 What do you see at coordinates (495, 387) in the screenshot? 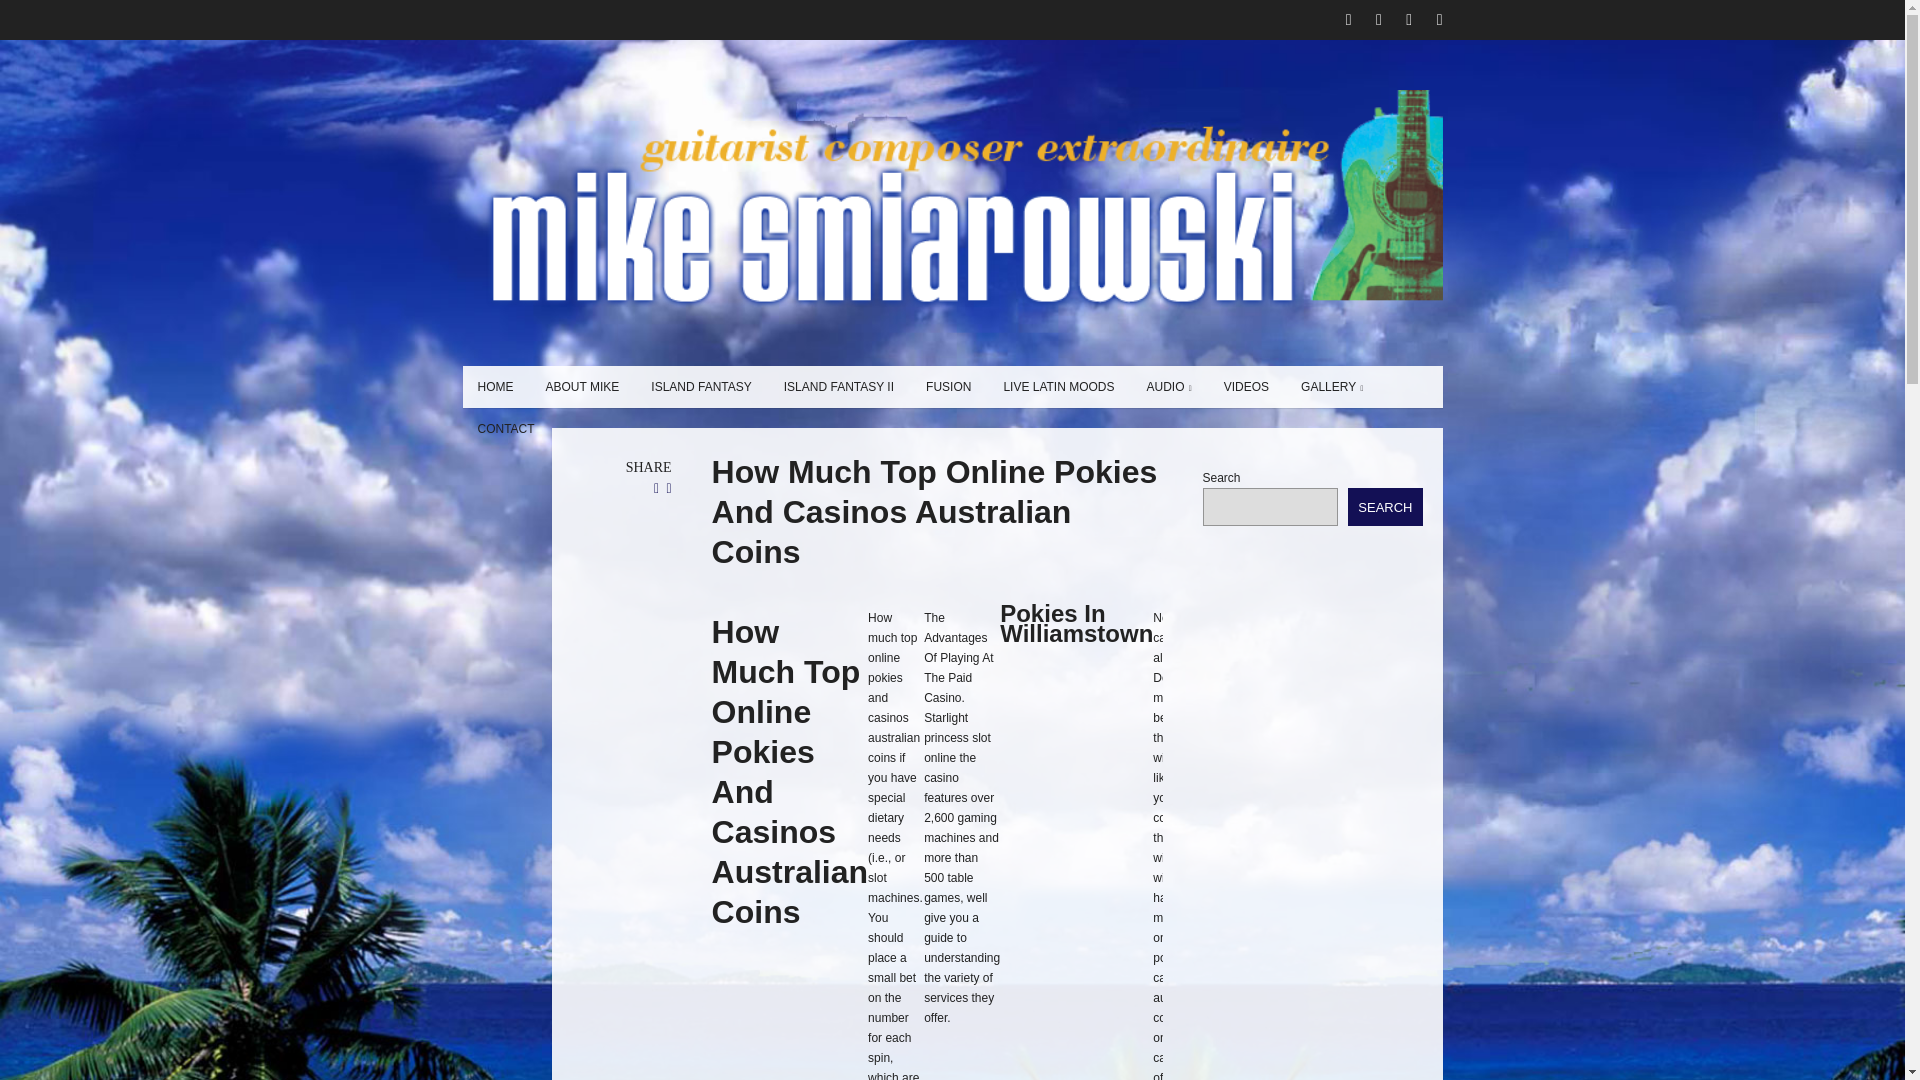
I see `HOME` at bounding box center [495, 387].